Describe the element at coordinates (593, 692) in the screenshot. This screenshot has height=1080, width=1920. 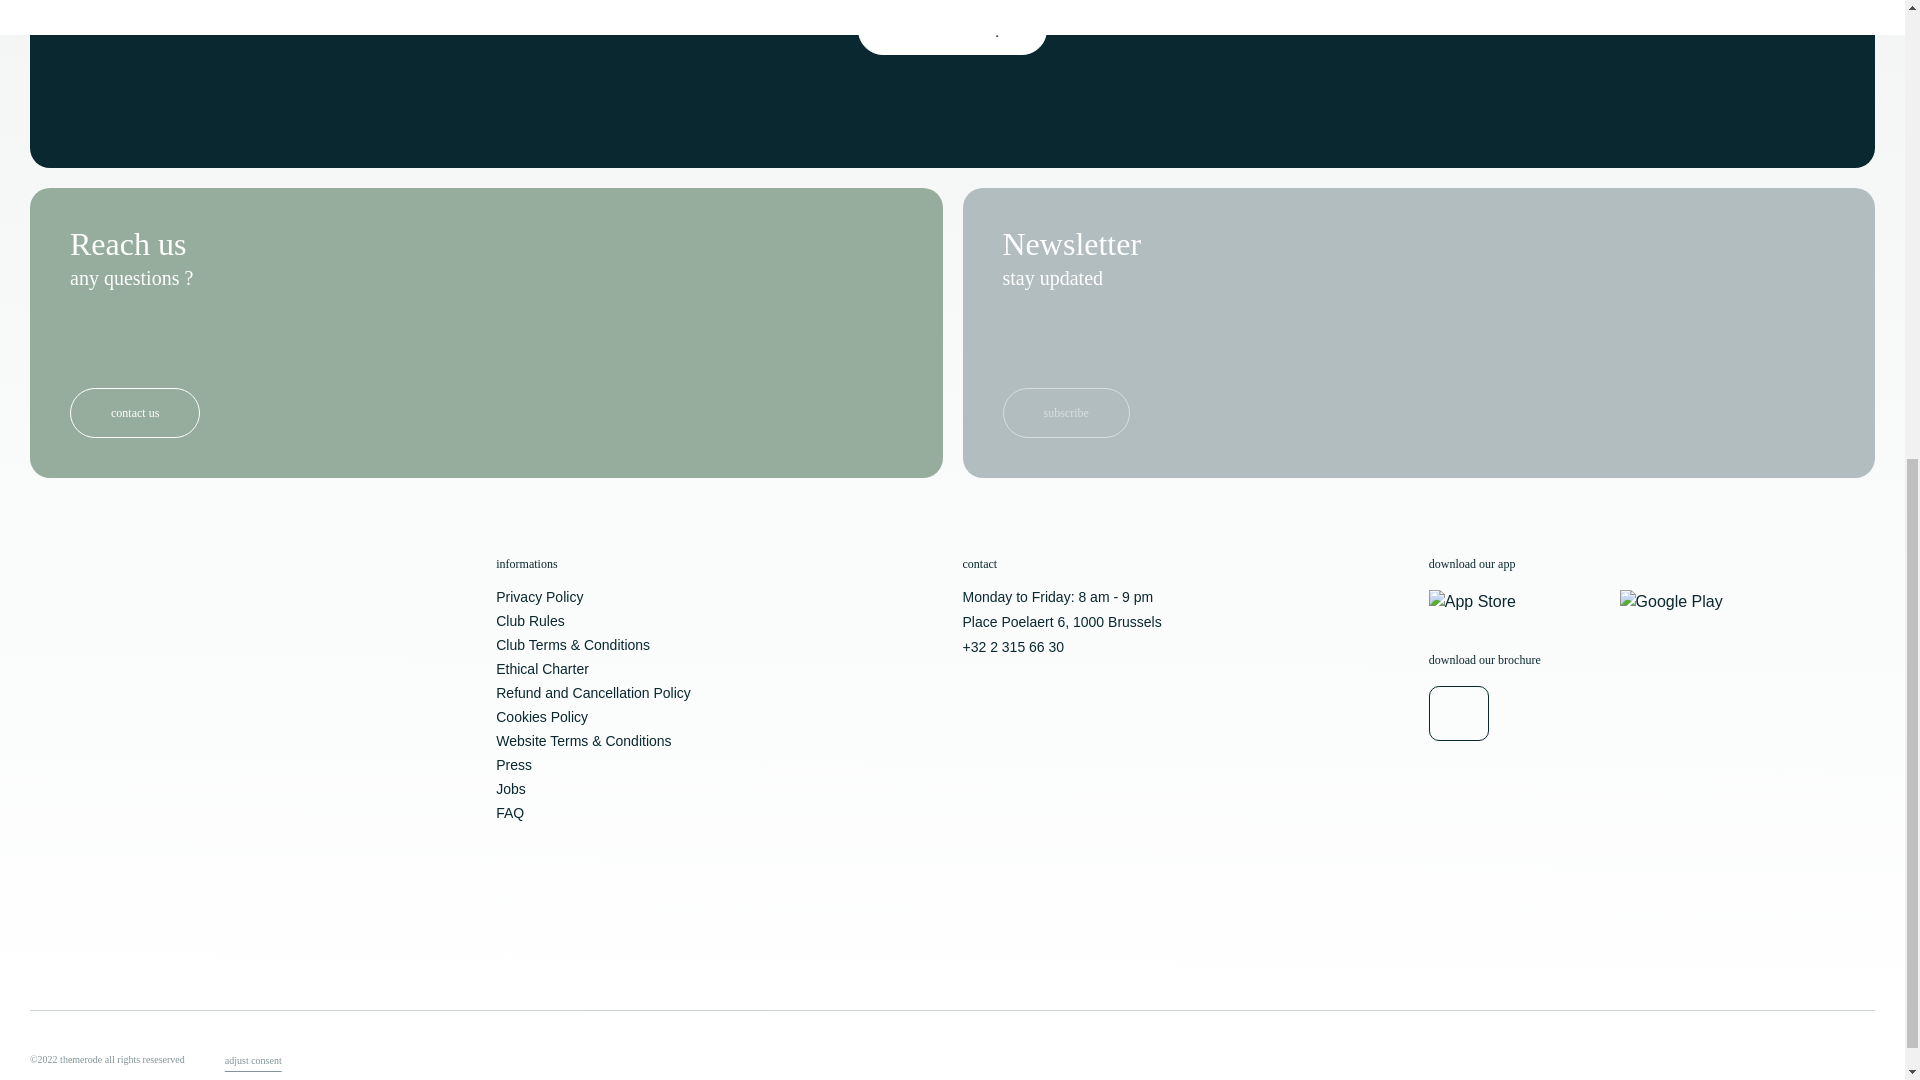
I see `Refund and Cancellation Policy` at that location.